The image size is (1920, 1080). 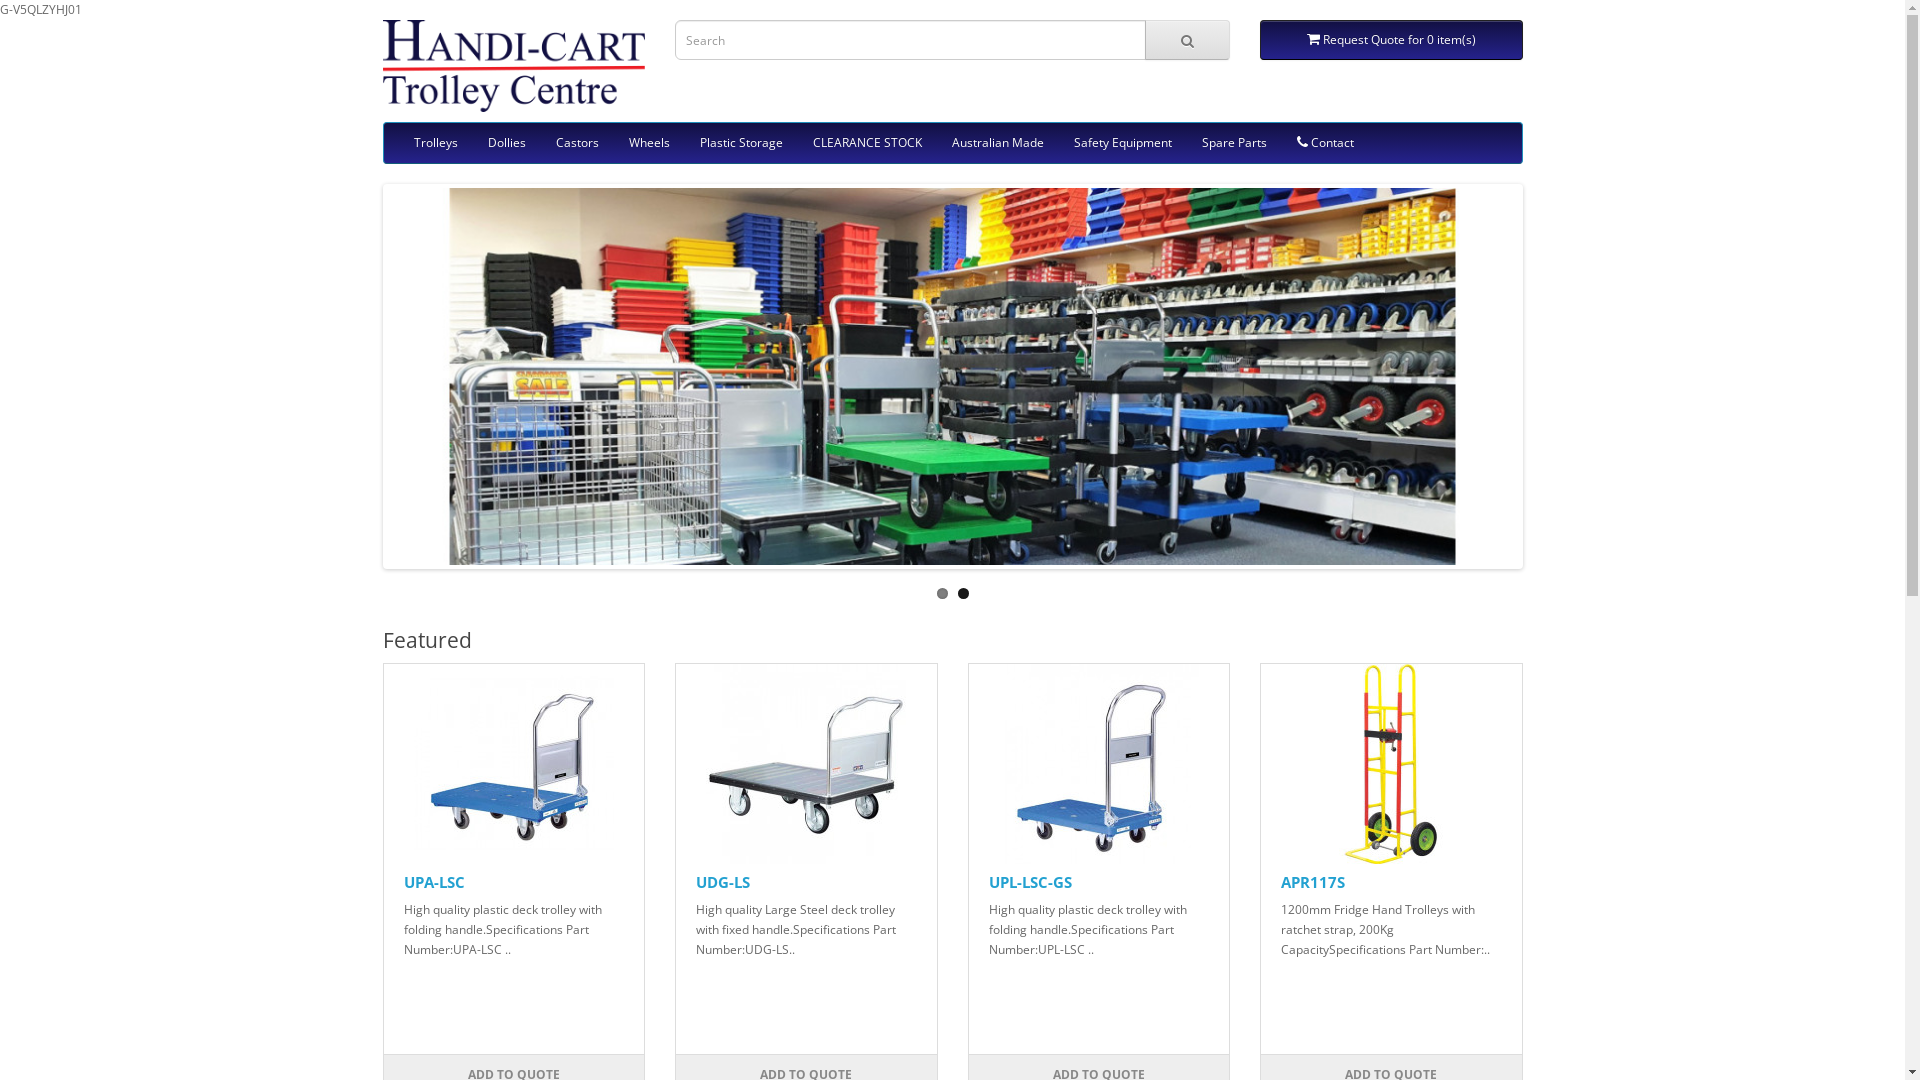 I want to click on UPA-LSC , so click(x=514, y=764).